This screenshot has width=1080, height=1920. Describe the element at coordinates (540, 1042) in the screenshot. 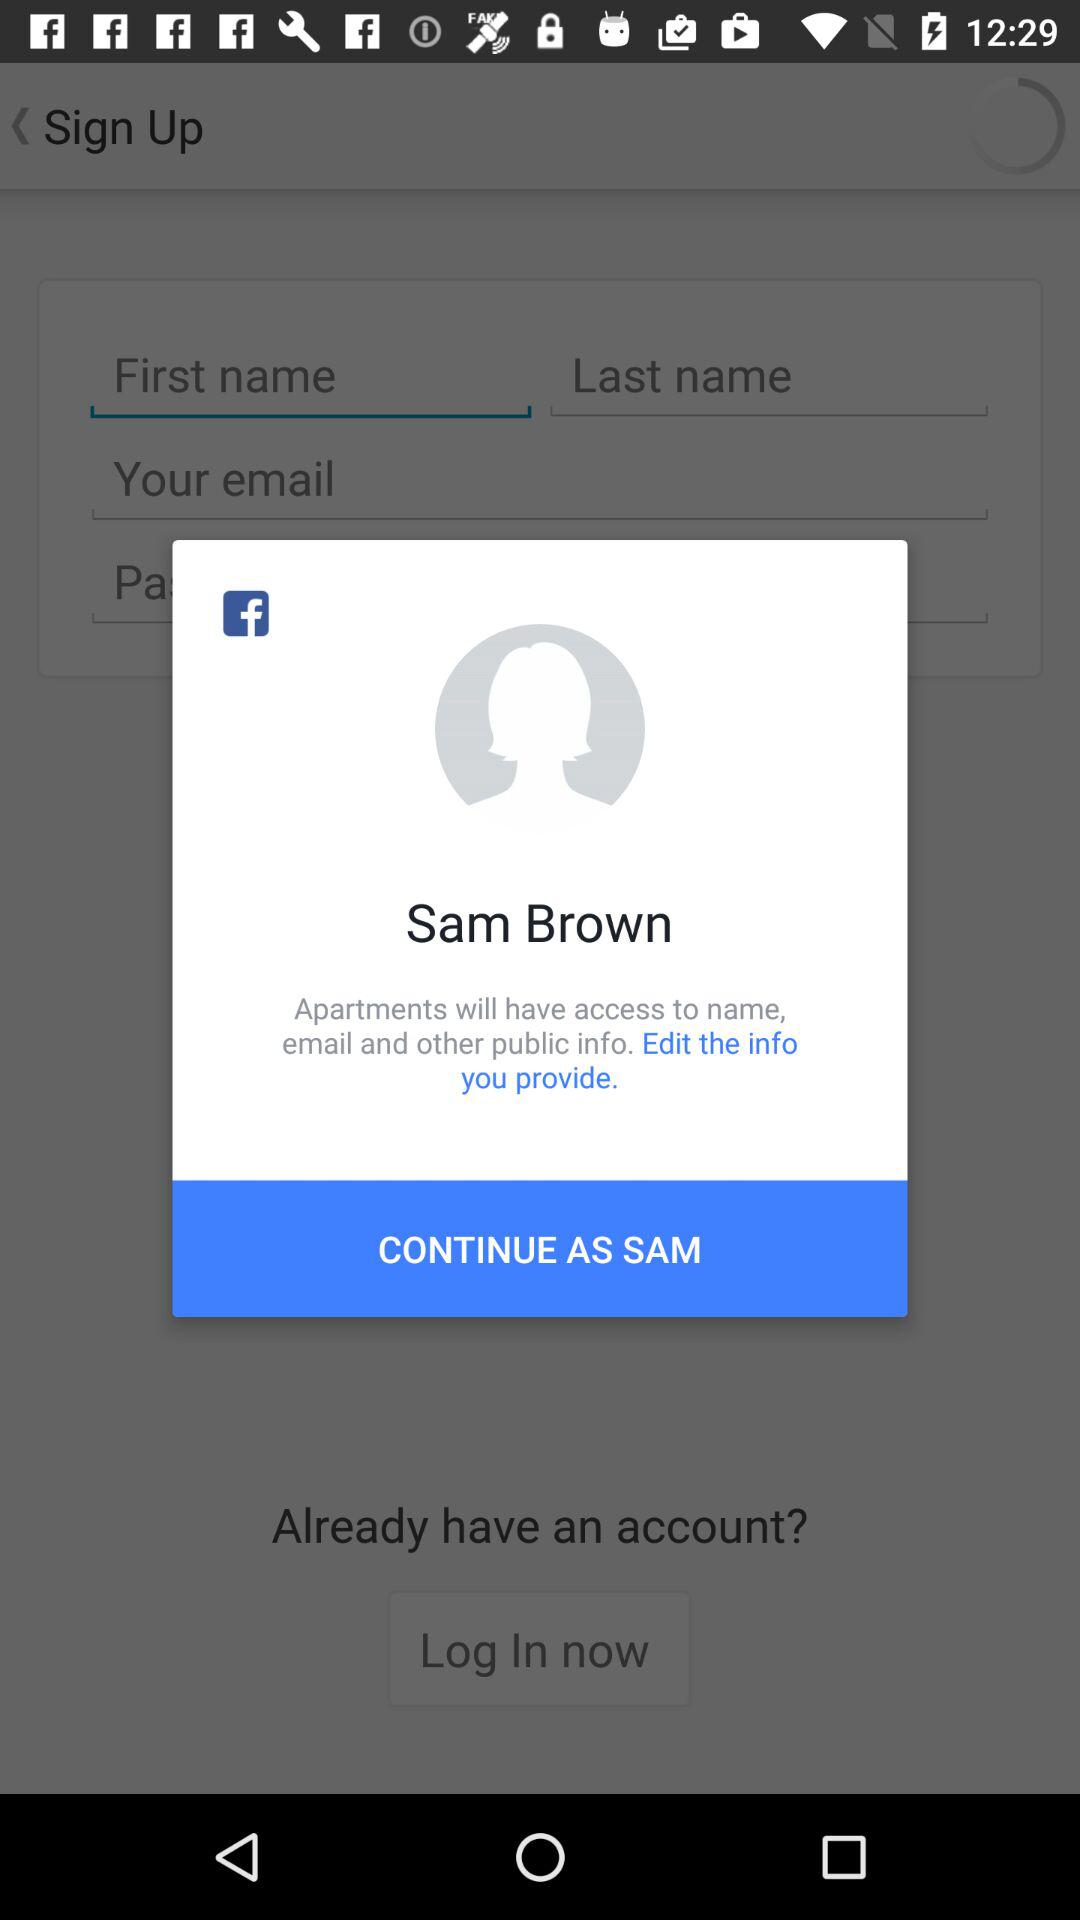

I see `open the apartments will have` at that location.